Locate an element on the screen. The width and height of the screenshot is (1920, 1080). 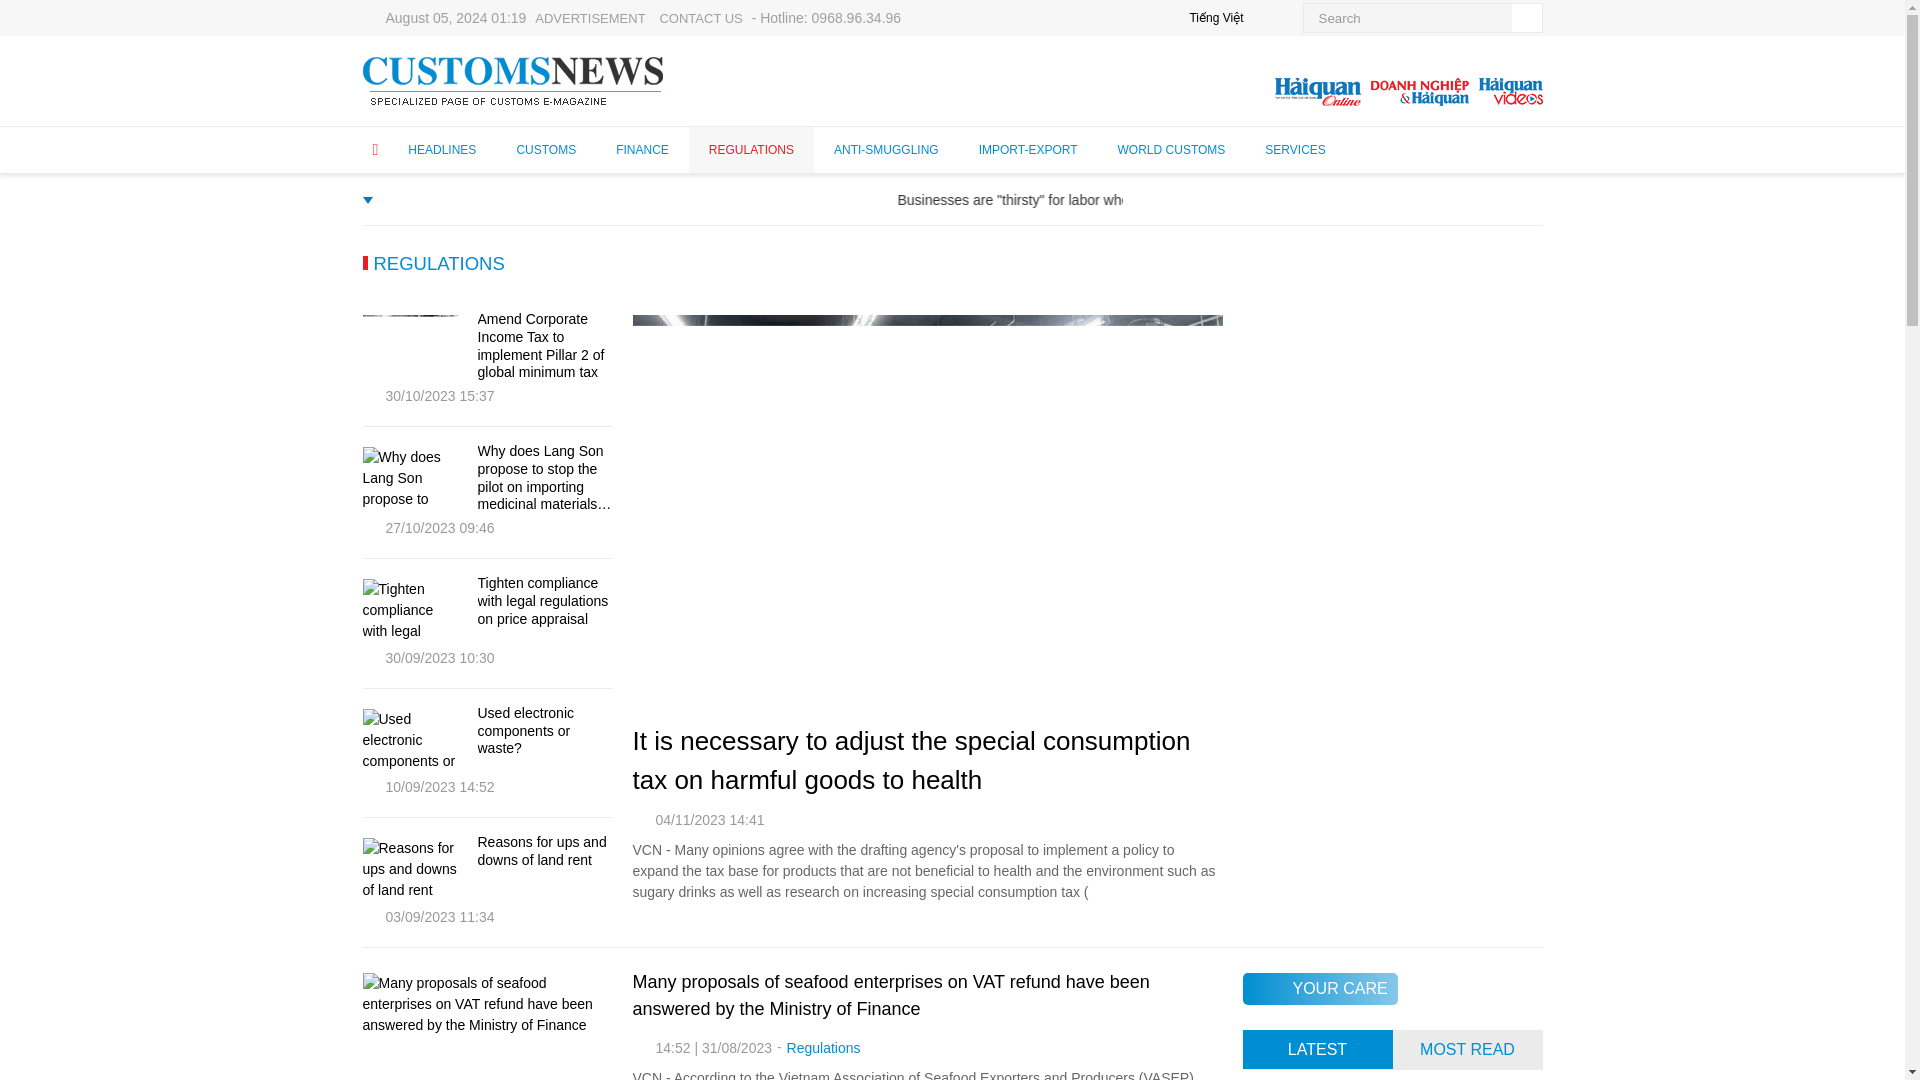
WORLD CUSTOMS is located at coordinates (1172, 149).